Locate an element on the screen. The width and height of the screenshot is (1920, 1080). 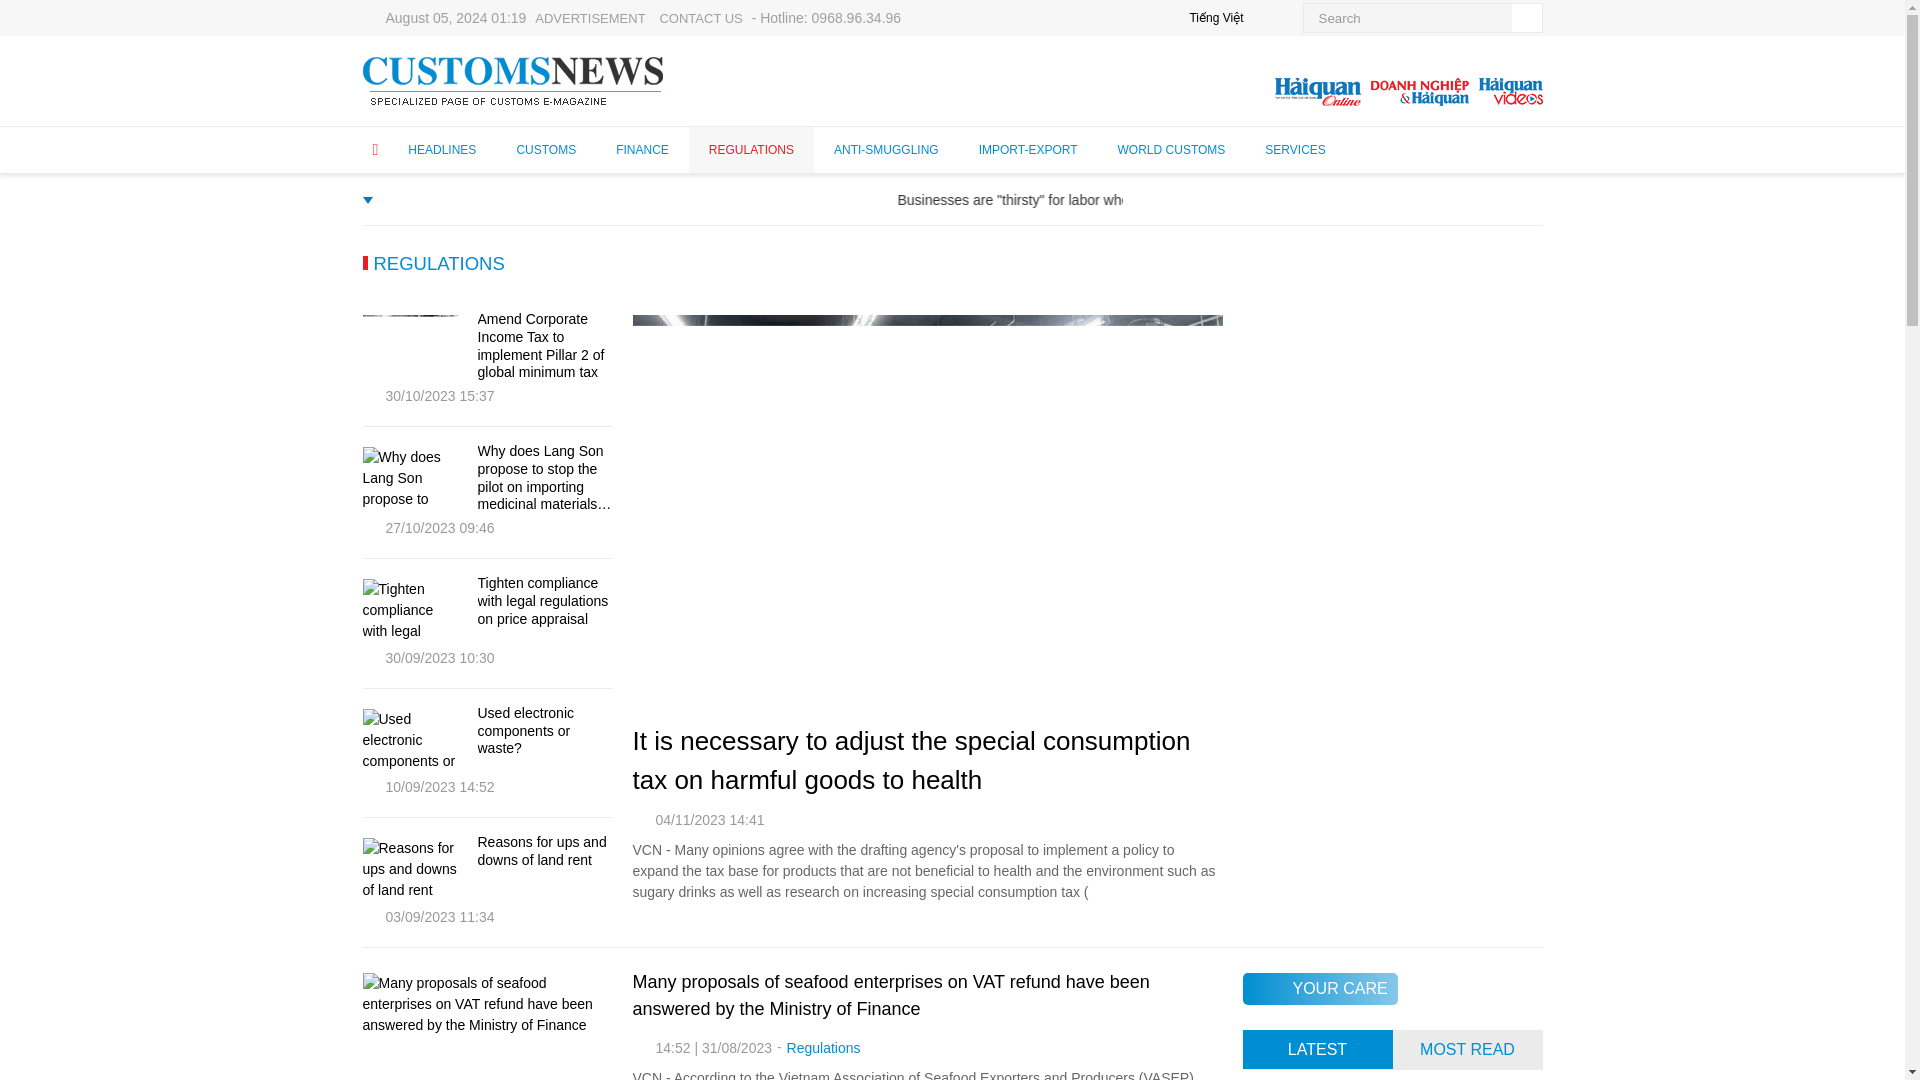
WORLD CUSTOMS is located at coordinates (1172, 149).